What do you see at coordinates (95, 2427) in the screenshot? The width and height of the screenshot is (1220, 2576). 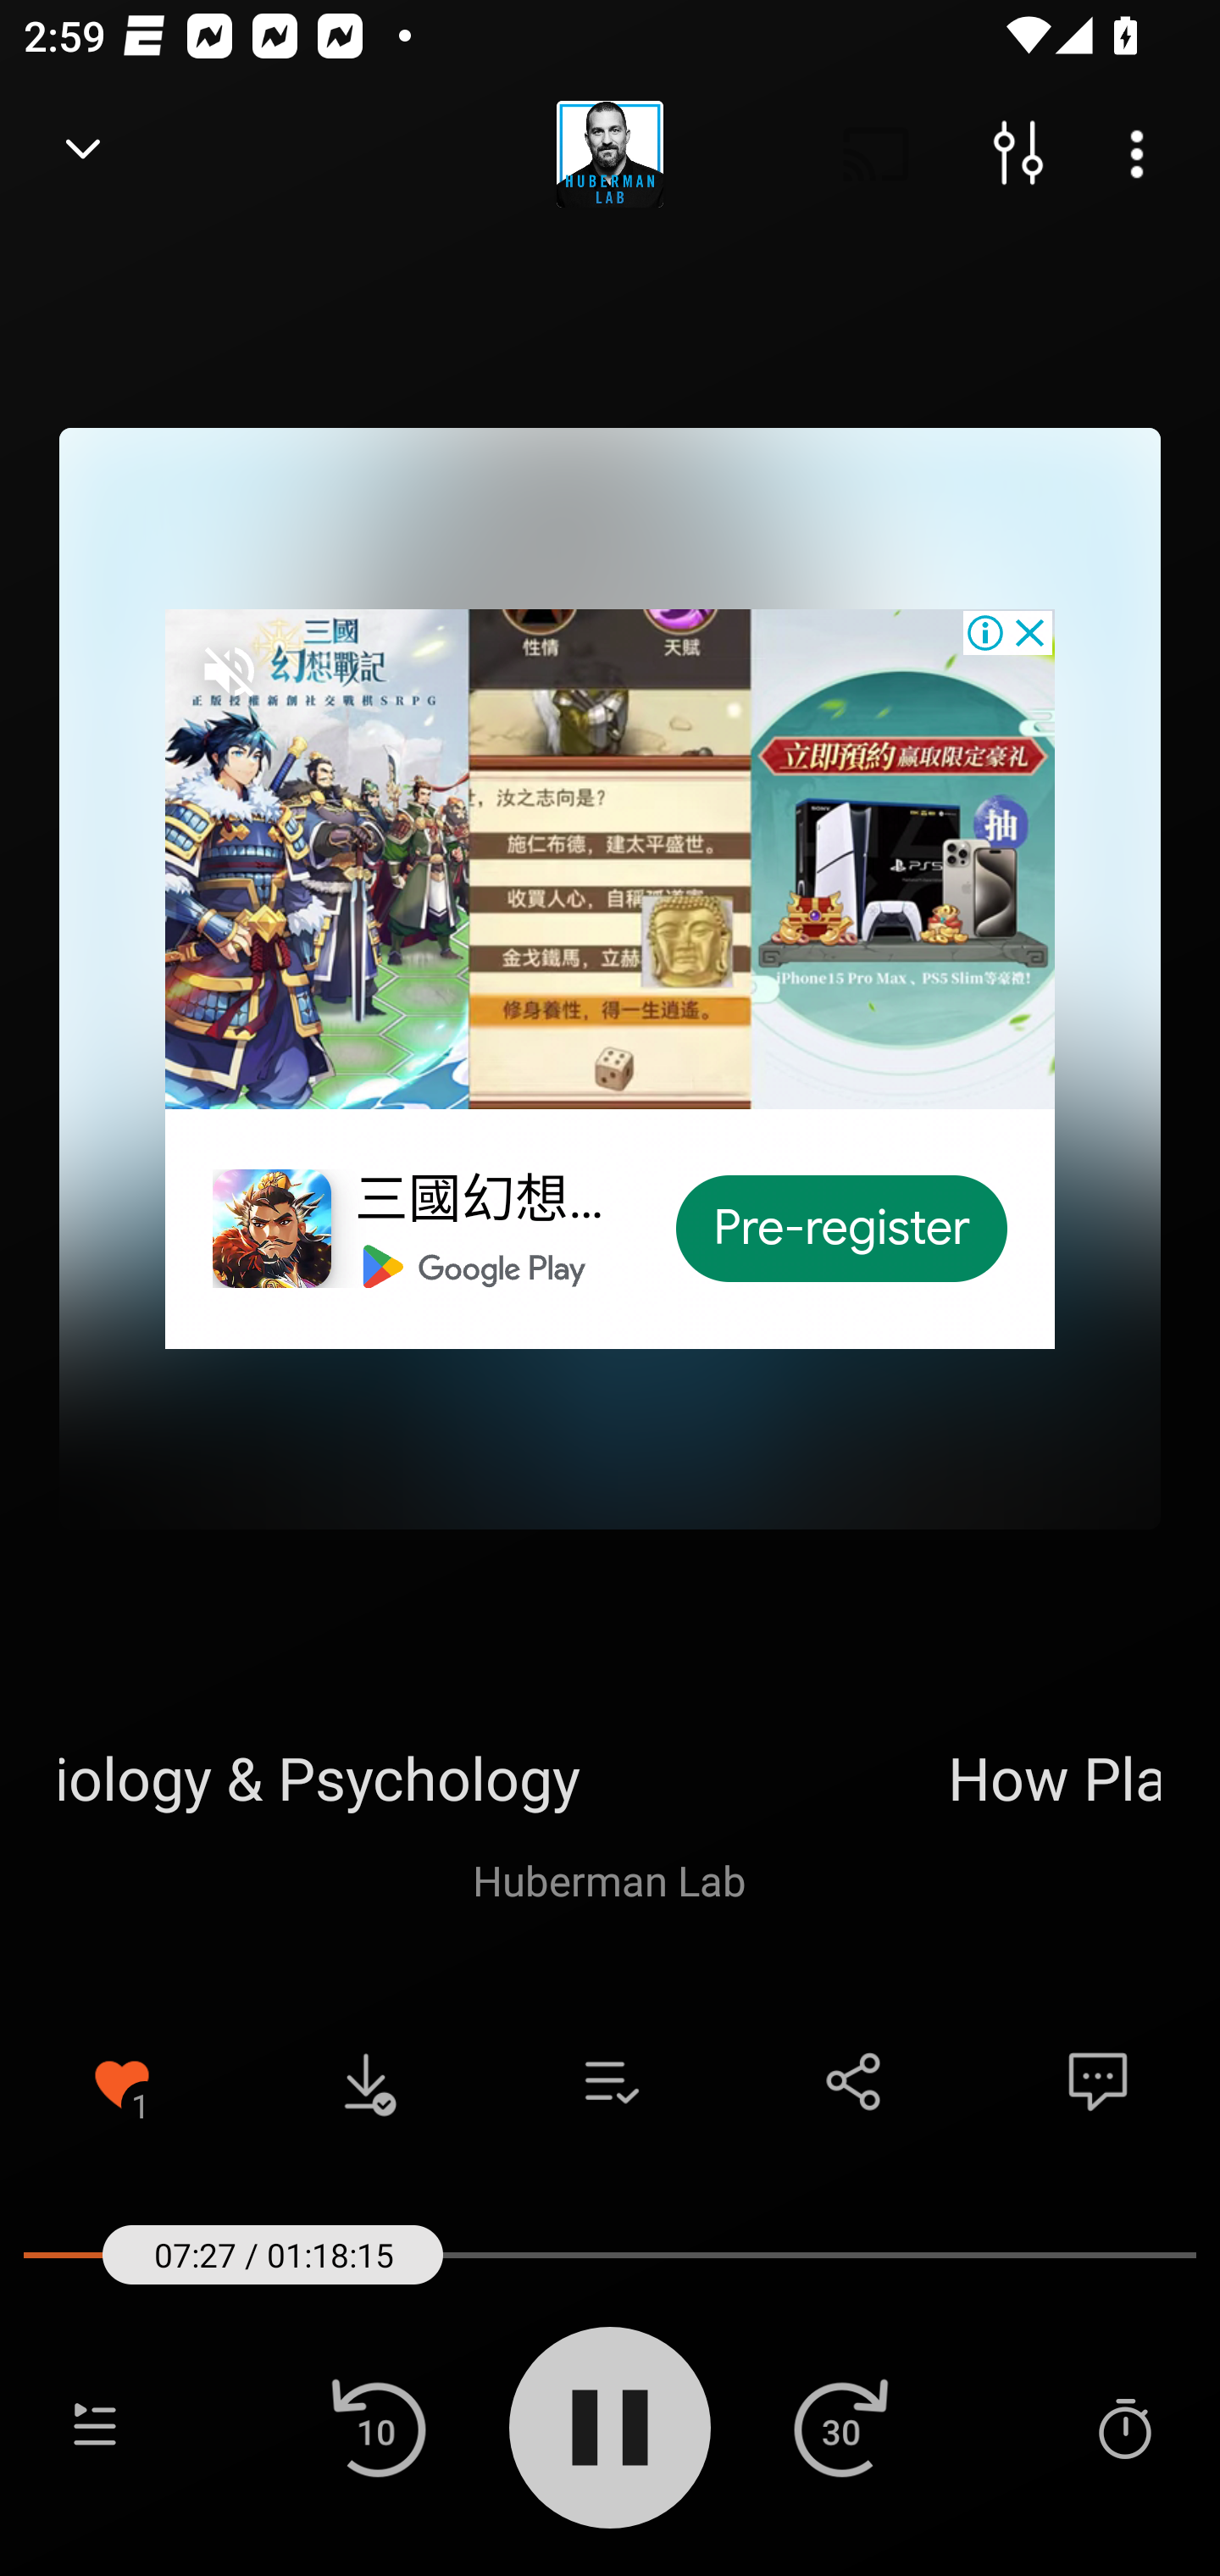 I see ` Playlist` at bounding box center [95, 2427].